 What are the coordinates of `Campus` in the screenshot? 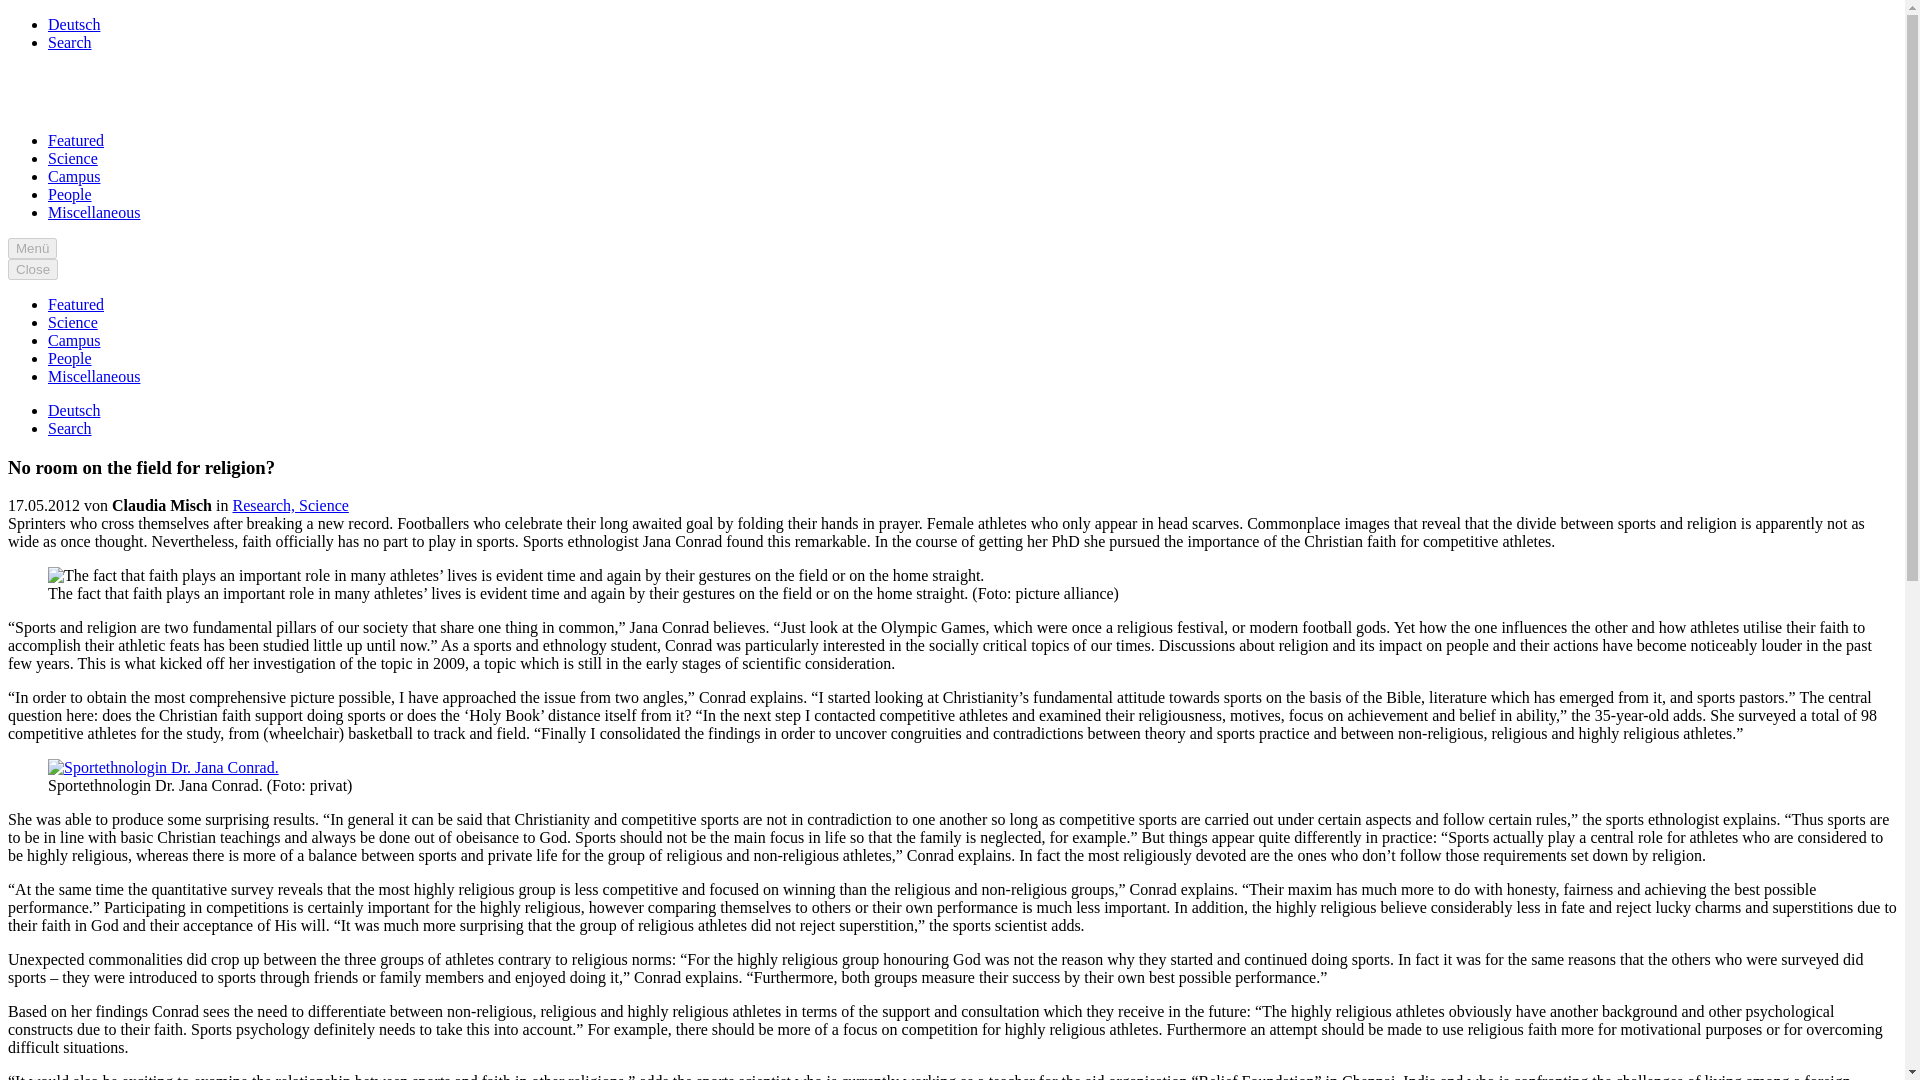 It's located at (74, 176).